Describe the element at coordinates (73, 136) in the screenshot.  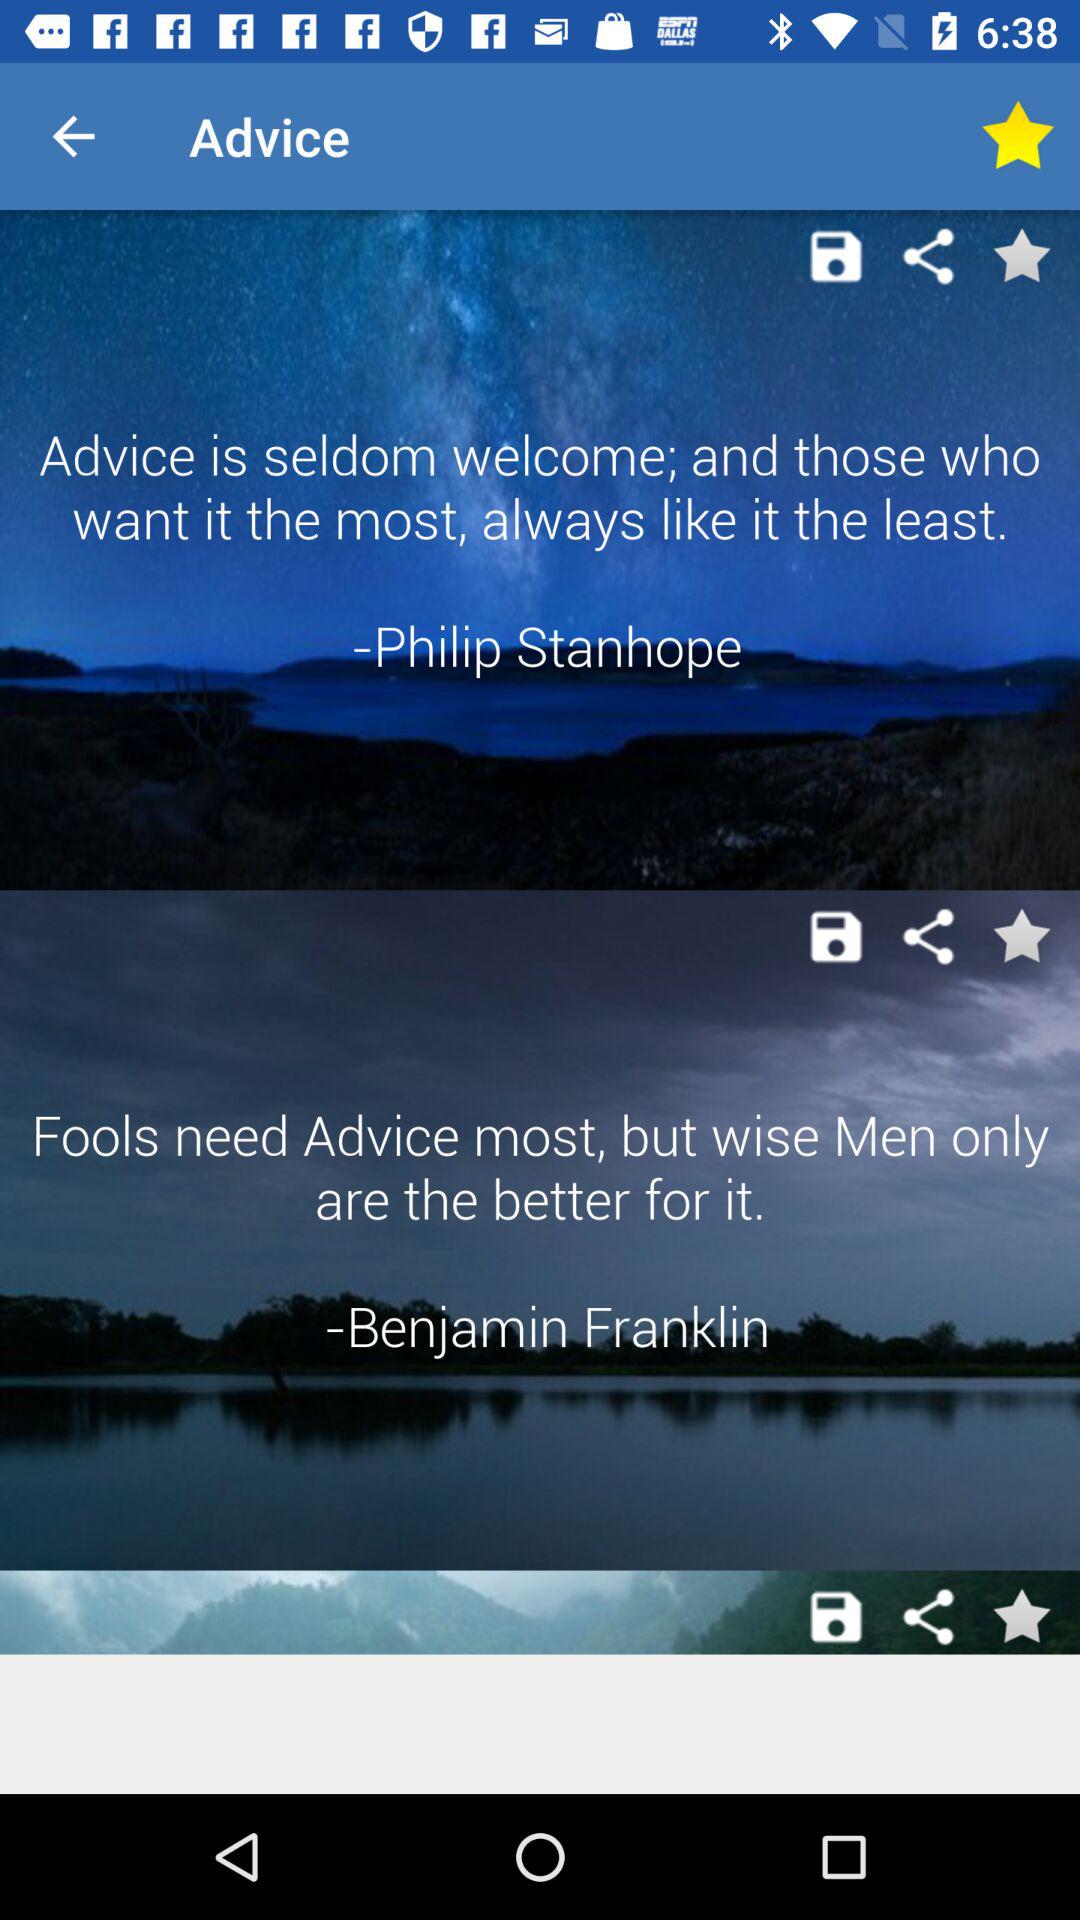
I see `tap the item next to the advice` at that location.